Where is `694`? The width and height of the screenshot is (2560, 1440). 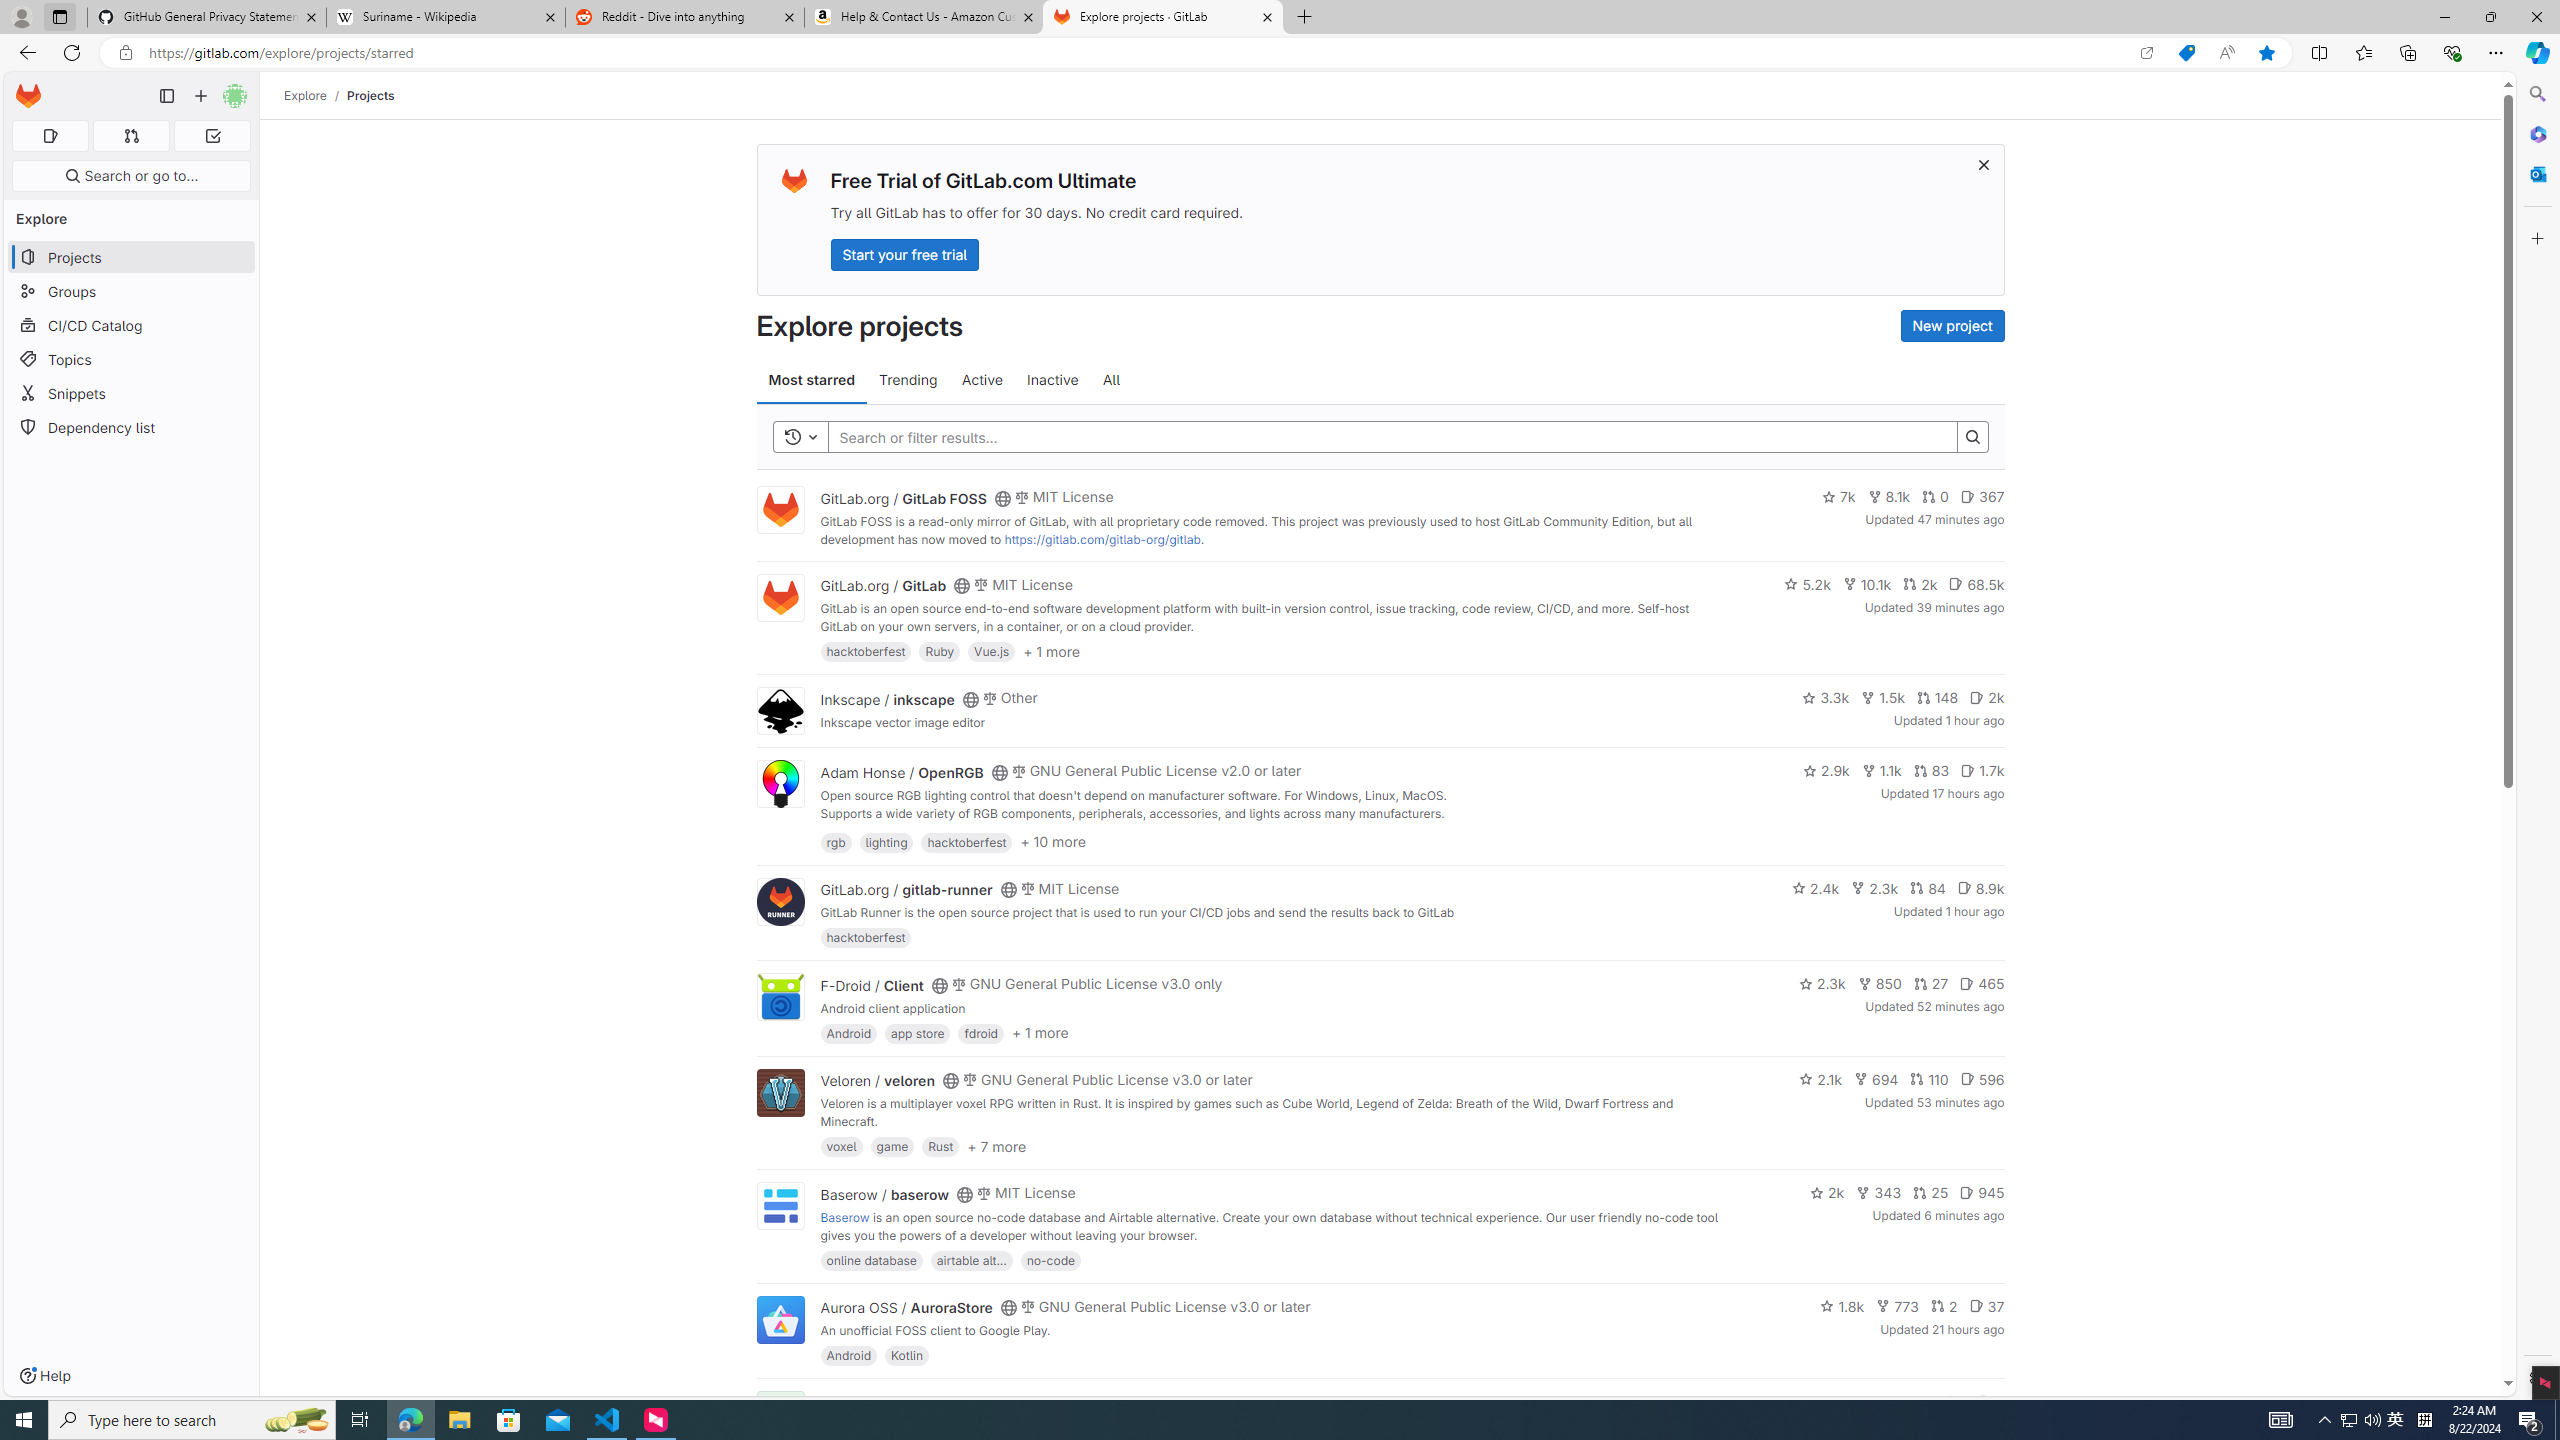 694 is located at coordinates (1876, 1079).